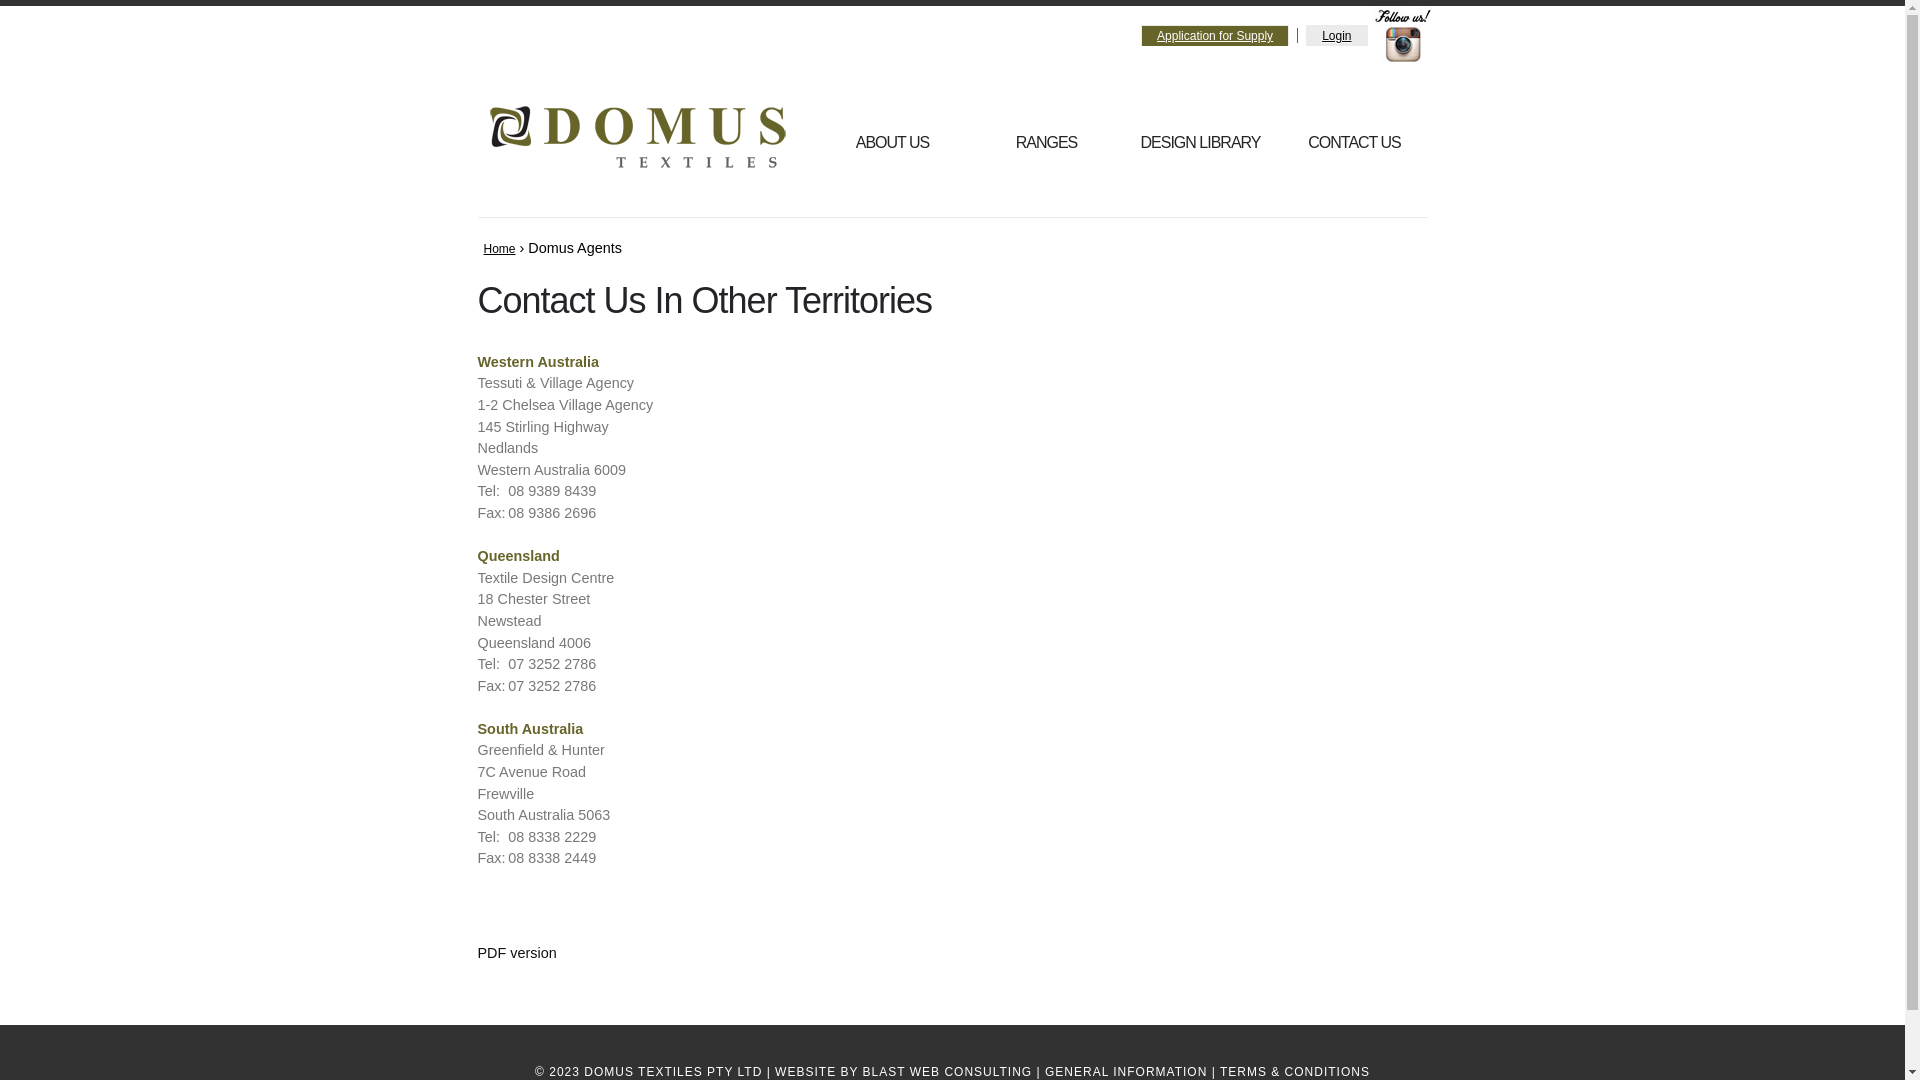 The image size is (1920, 1080). I want to click on 2023, so click(564, 1072).